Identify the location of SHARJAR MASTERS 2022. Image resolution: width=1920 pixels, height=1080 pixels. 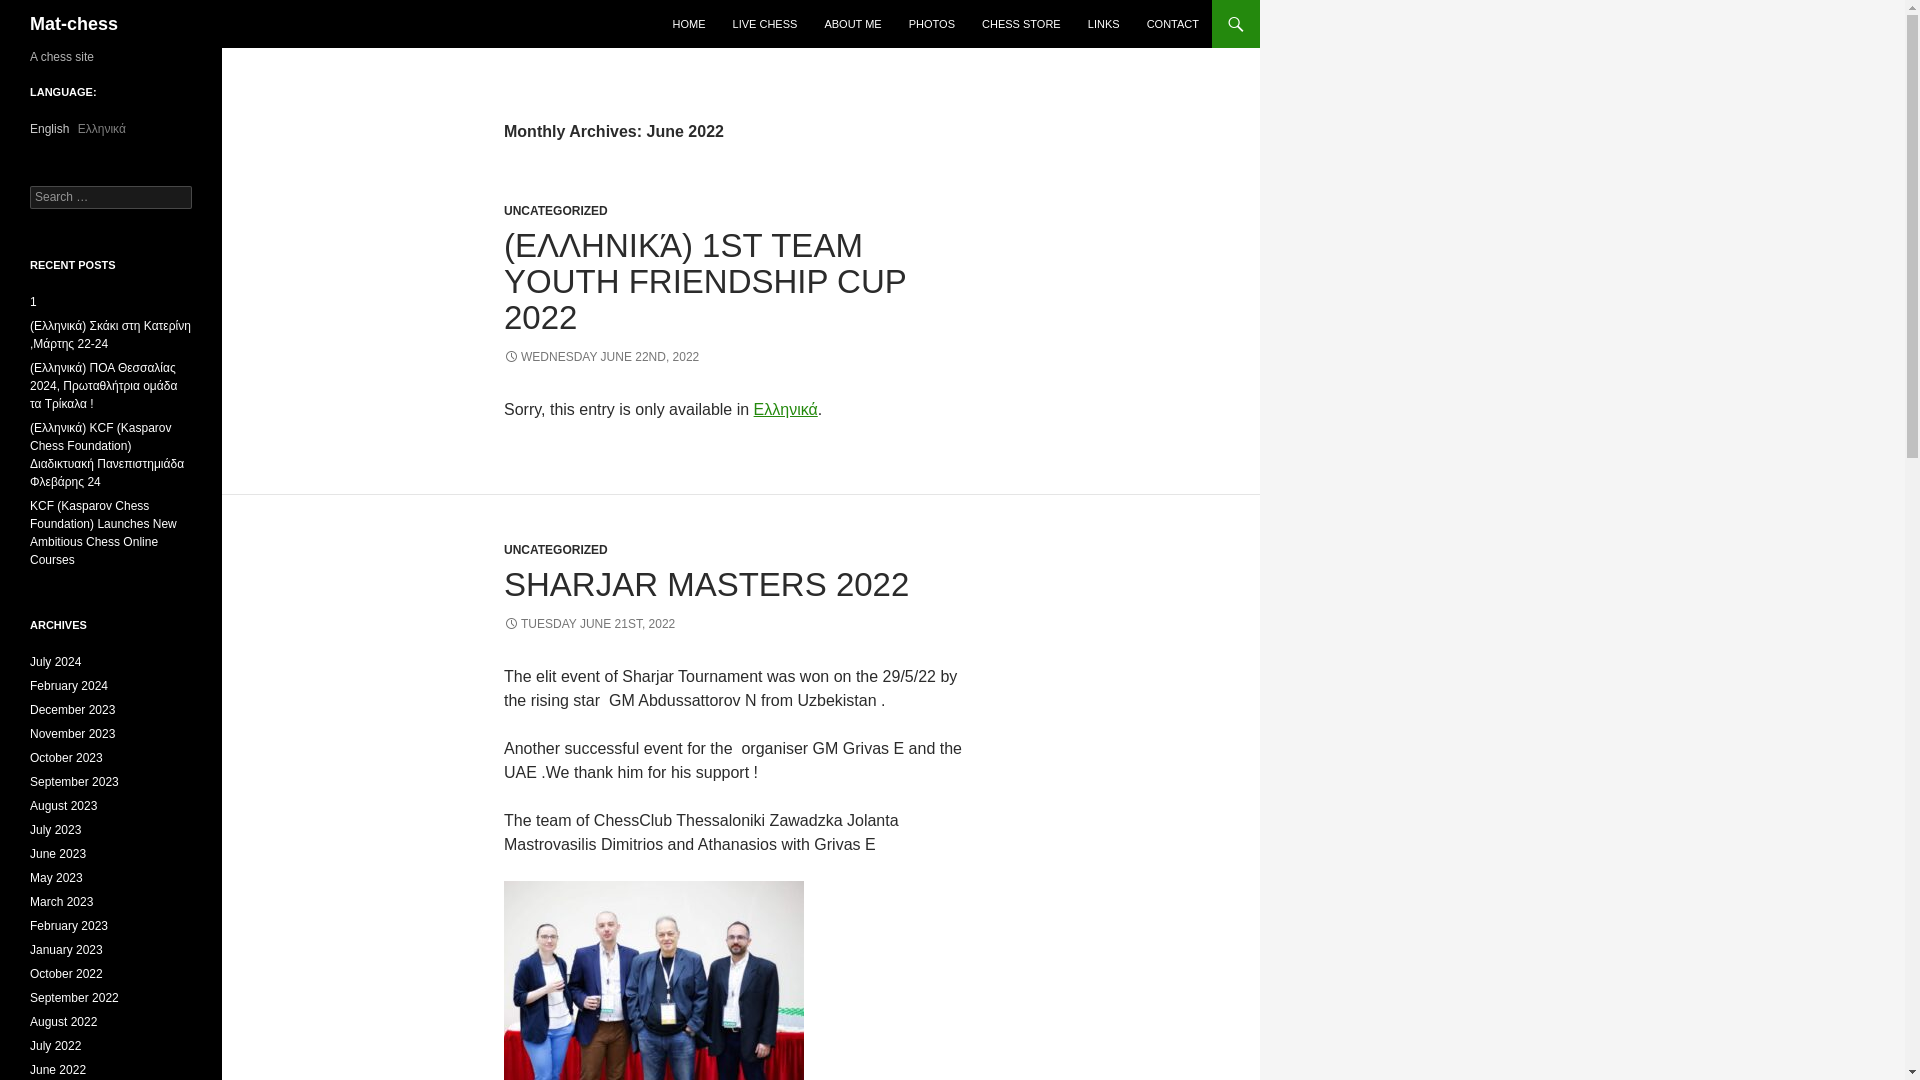
(706, 584).